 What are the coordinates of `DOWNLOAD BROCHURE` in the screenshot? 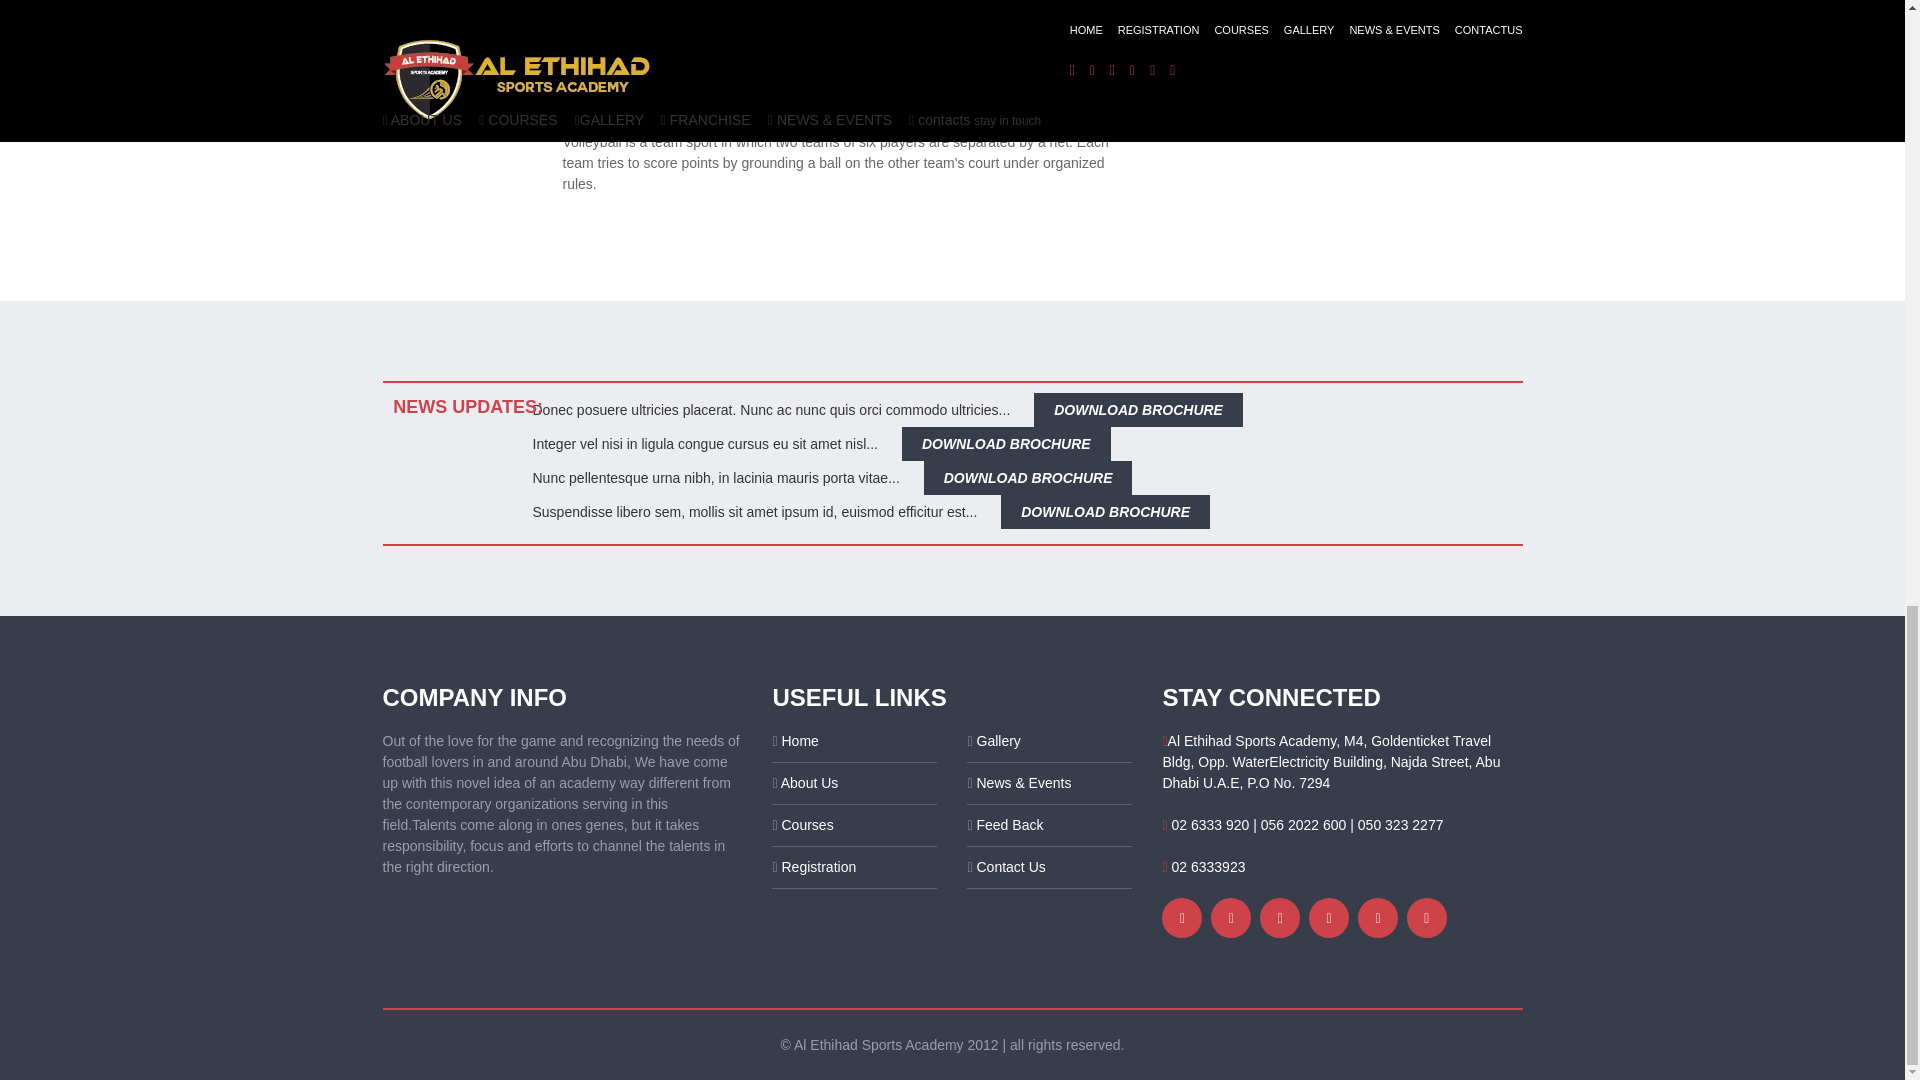 It's located at (1104, 512).